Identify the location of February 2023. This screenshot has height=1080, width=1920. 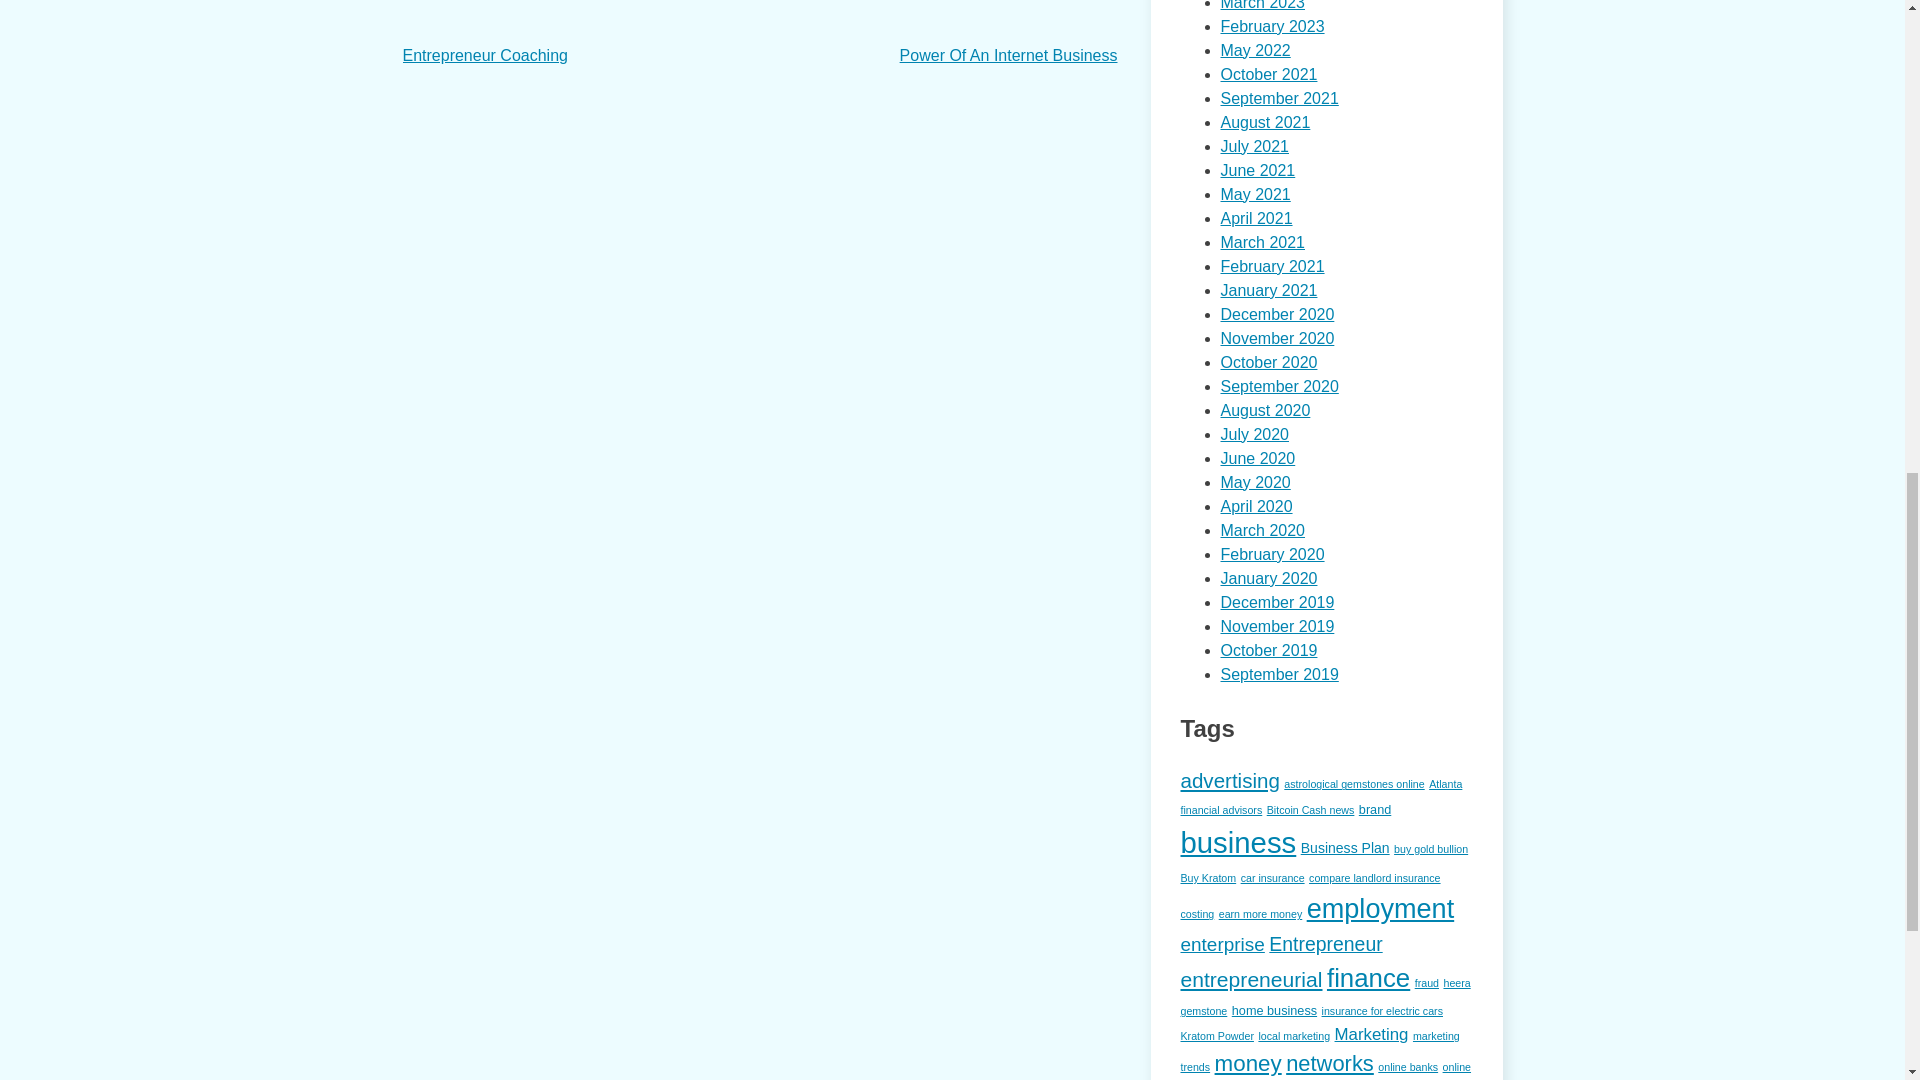
(1272, 26).